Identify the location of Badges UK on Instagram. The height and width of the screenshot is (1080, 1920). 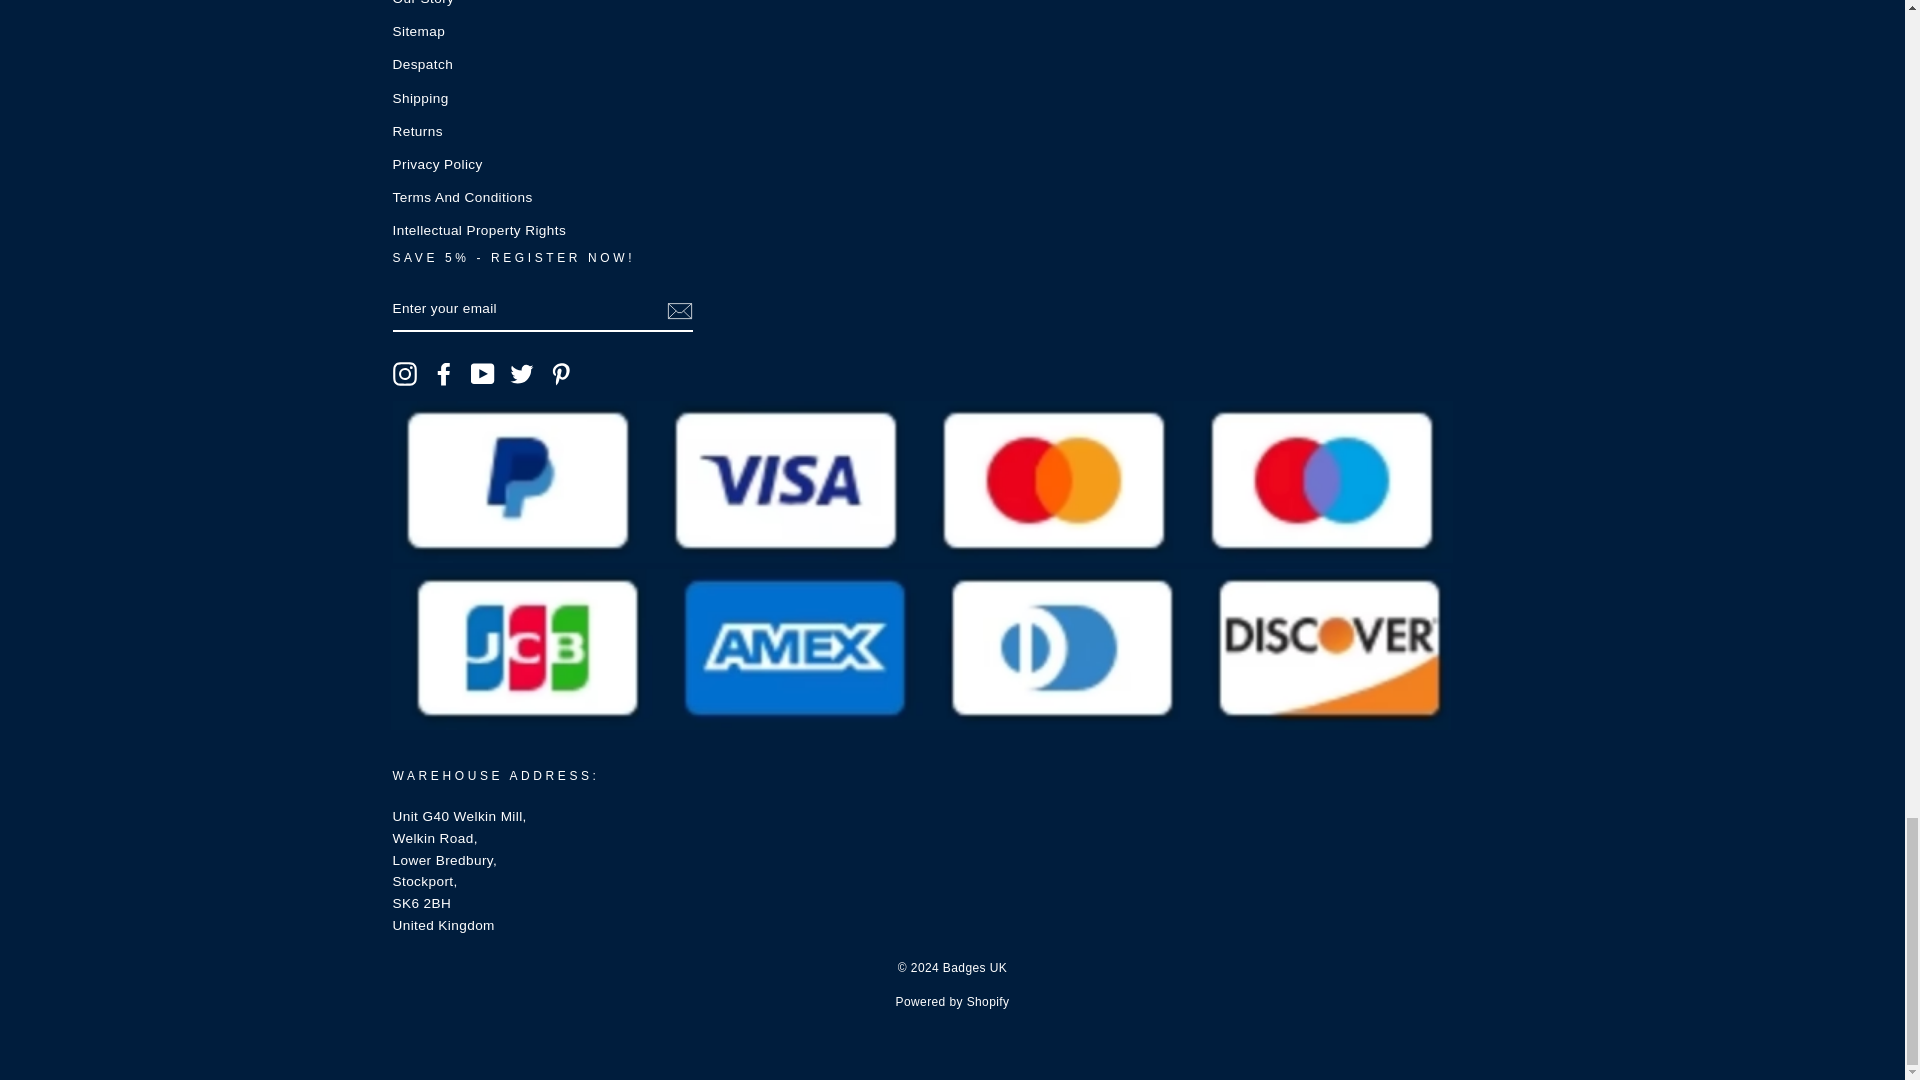
(404, 373).